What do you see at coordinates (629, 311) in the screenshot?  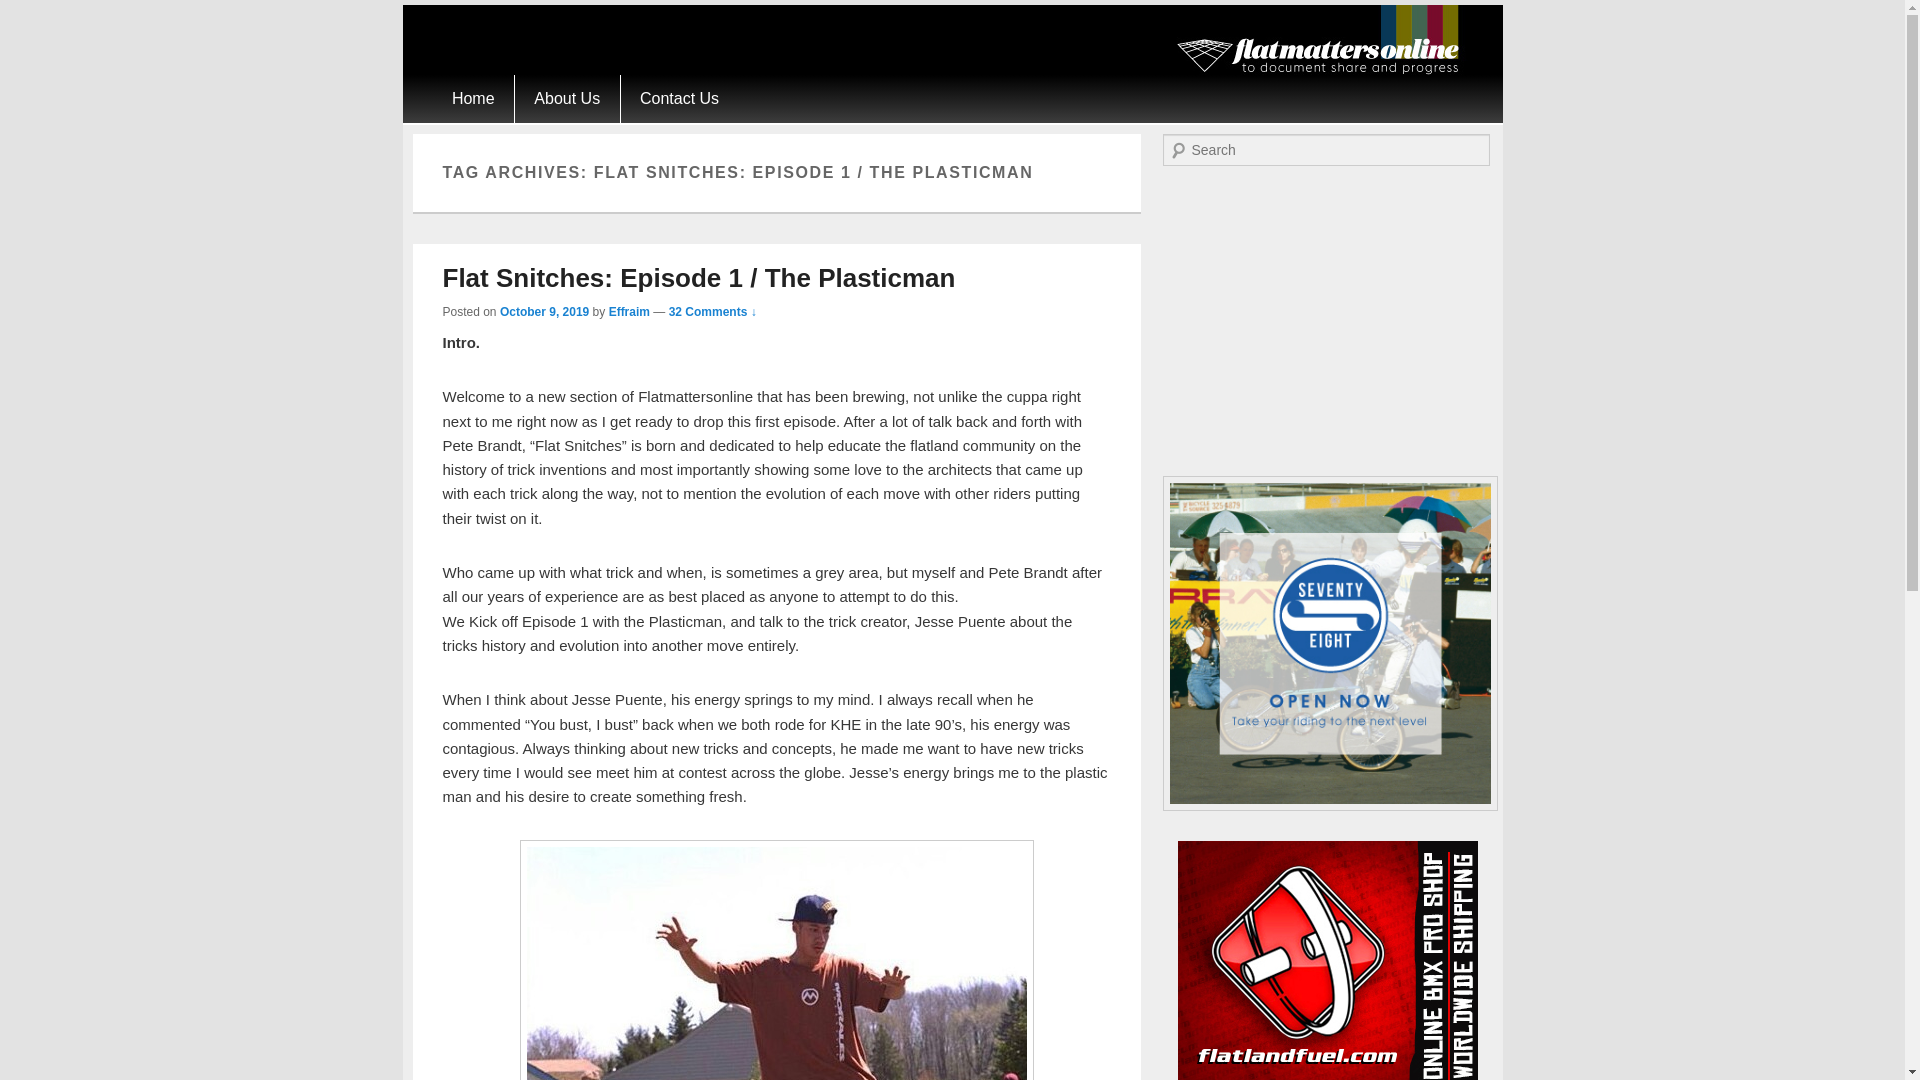 I see `View all posts by Effraim` at bounding box center [629, 311].